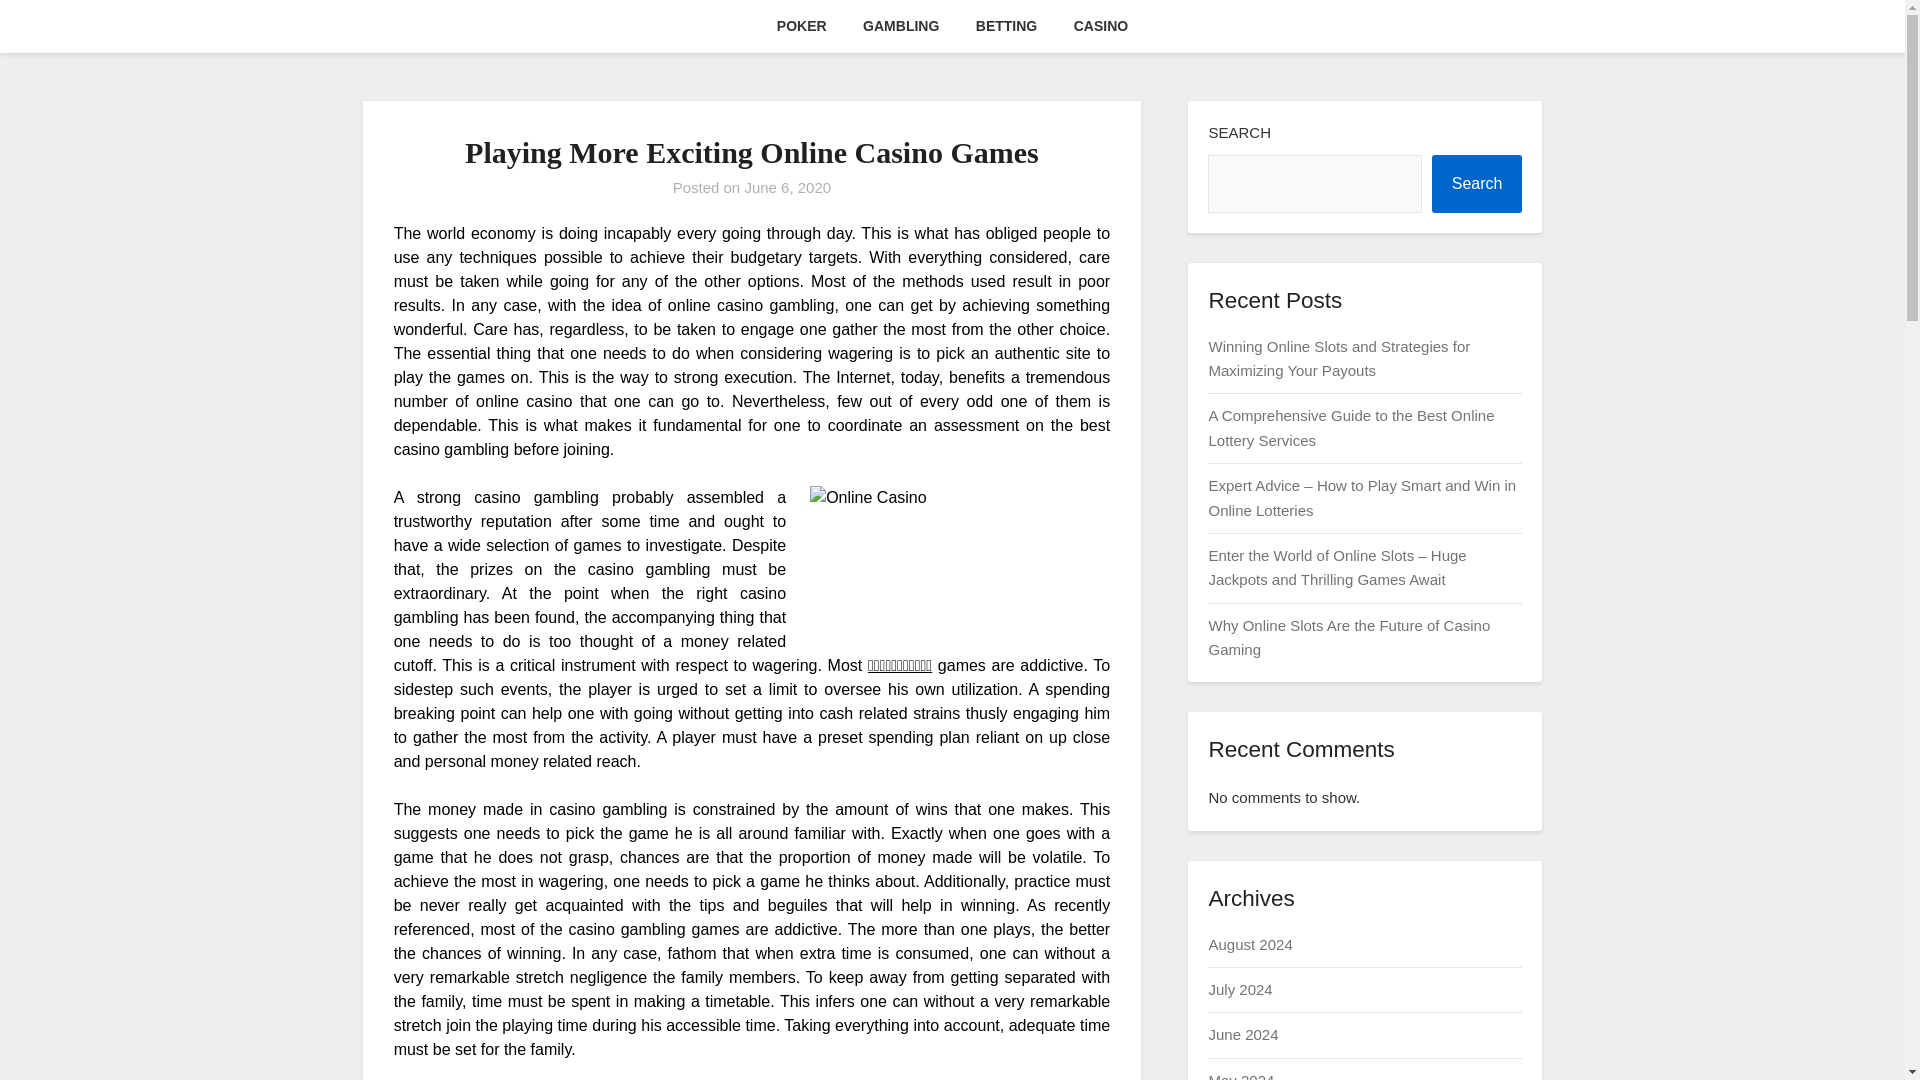 This screenshot has height=1080, width=1920. What do you see at coordinates (1100, 26) in the screenshot?
I see `CASINO` at bounding box center [1100, 26].